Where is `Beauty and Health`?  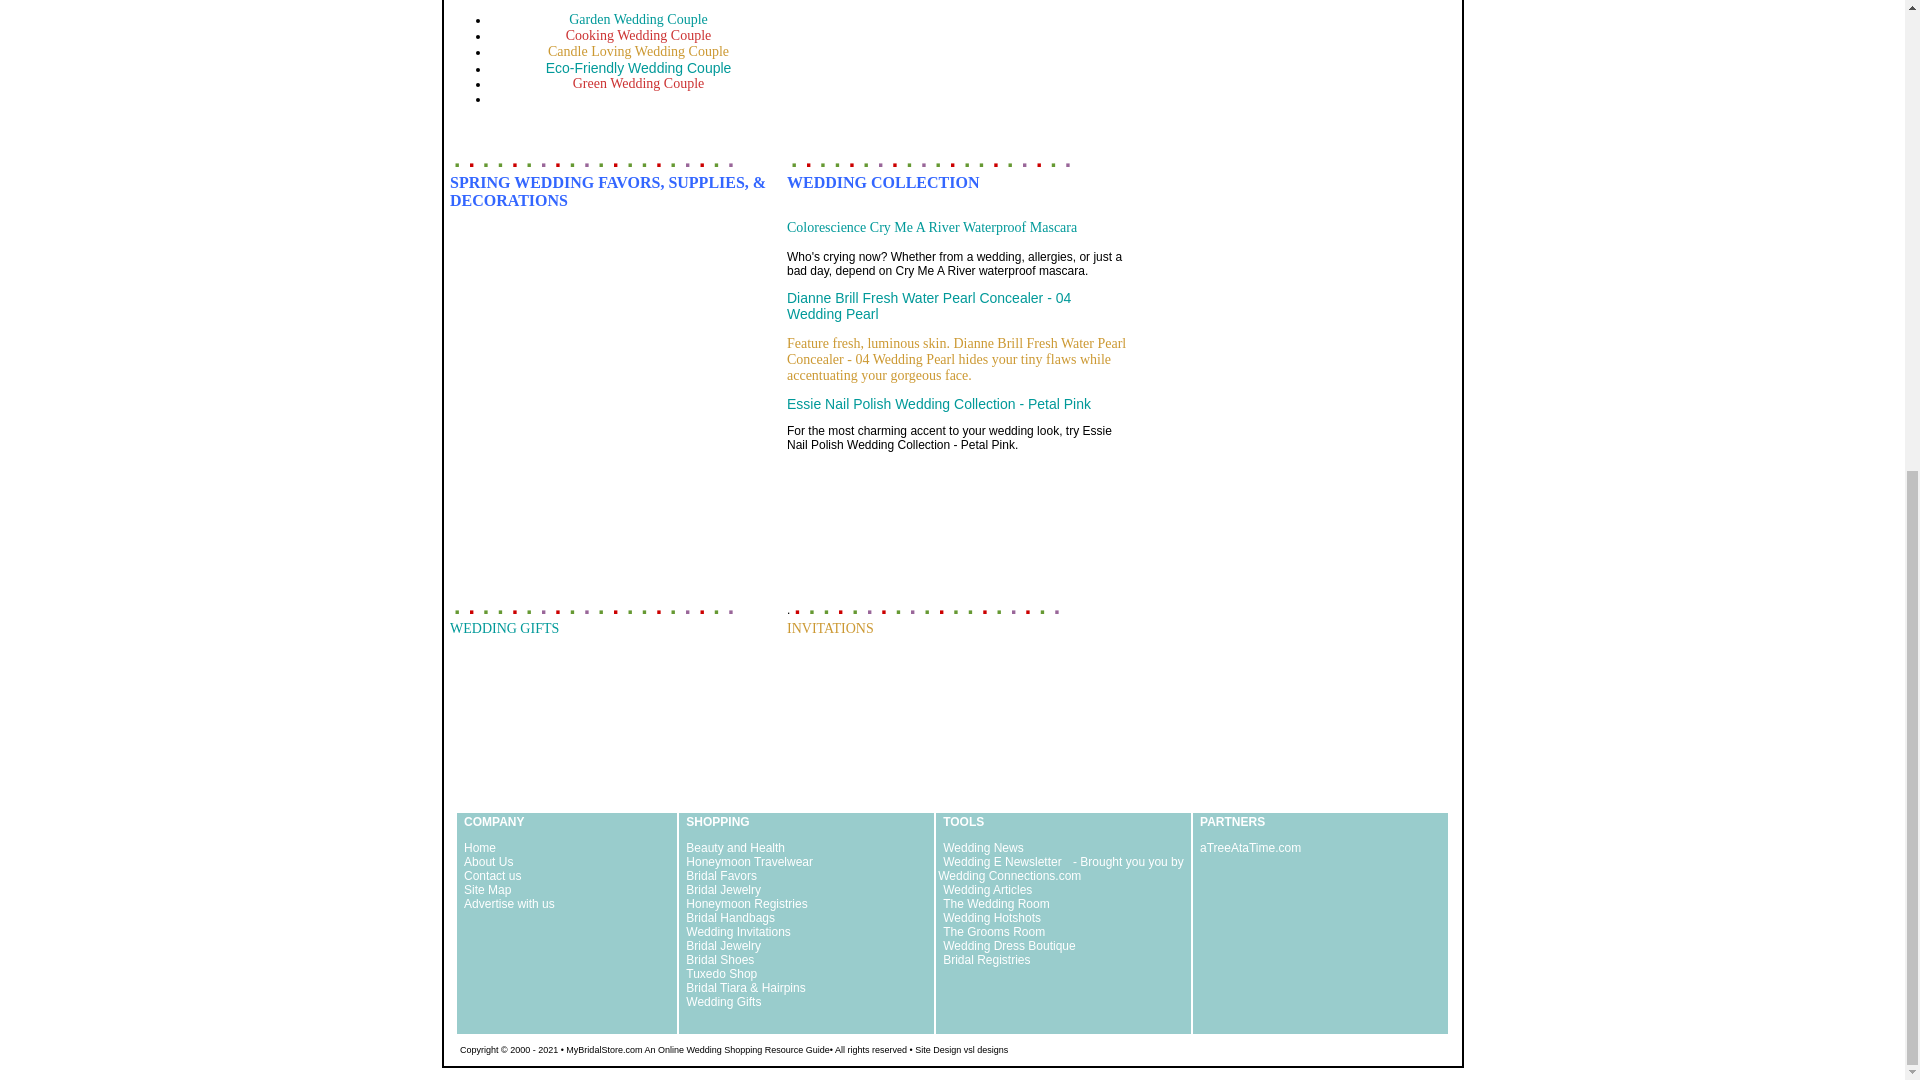
Beauty and Health is located at coordinates (734, 848).